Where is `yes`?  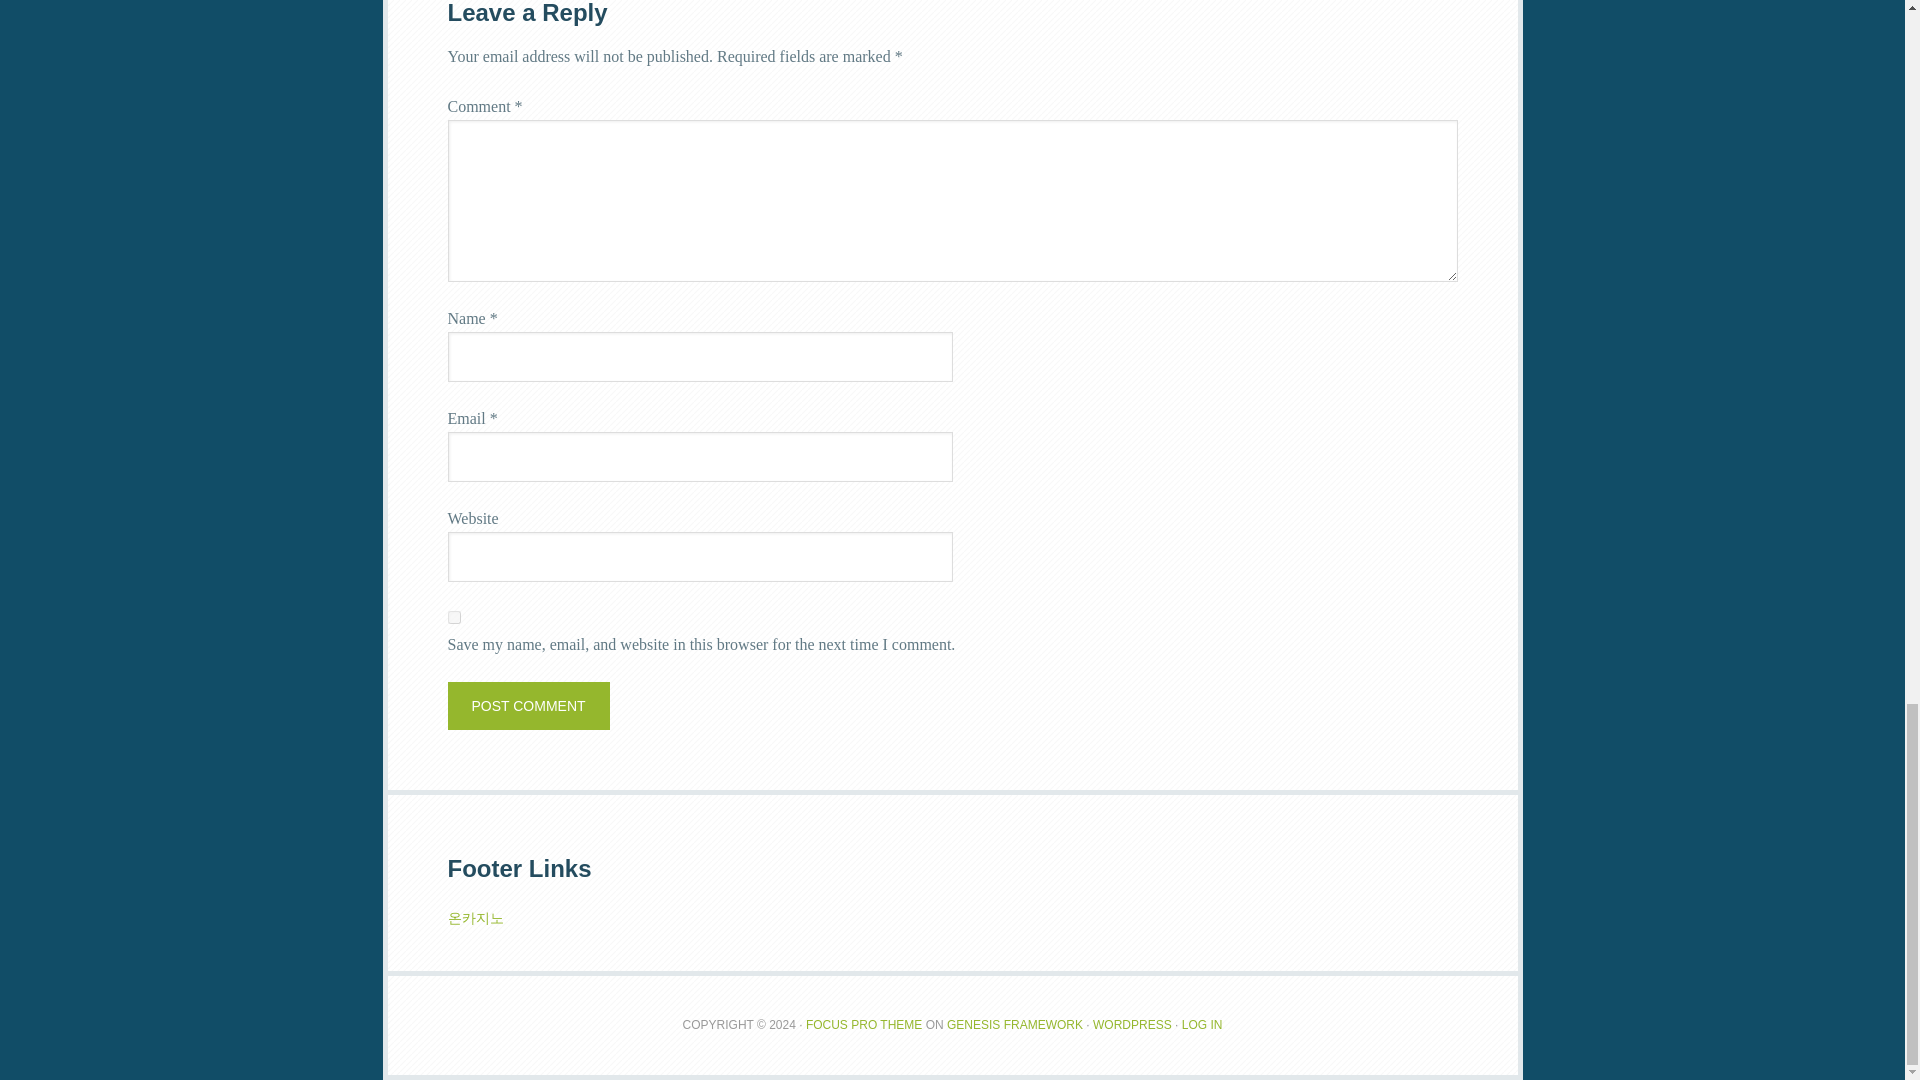 yes is located at coordinates (454, 618).